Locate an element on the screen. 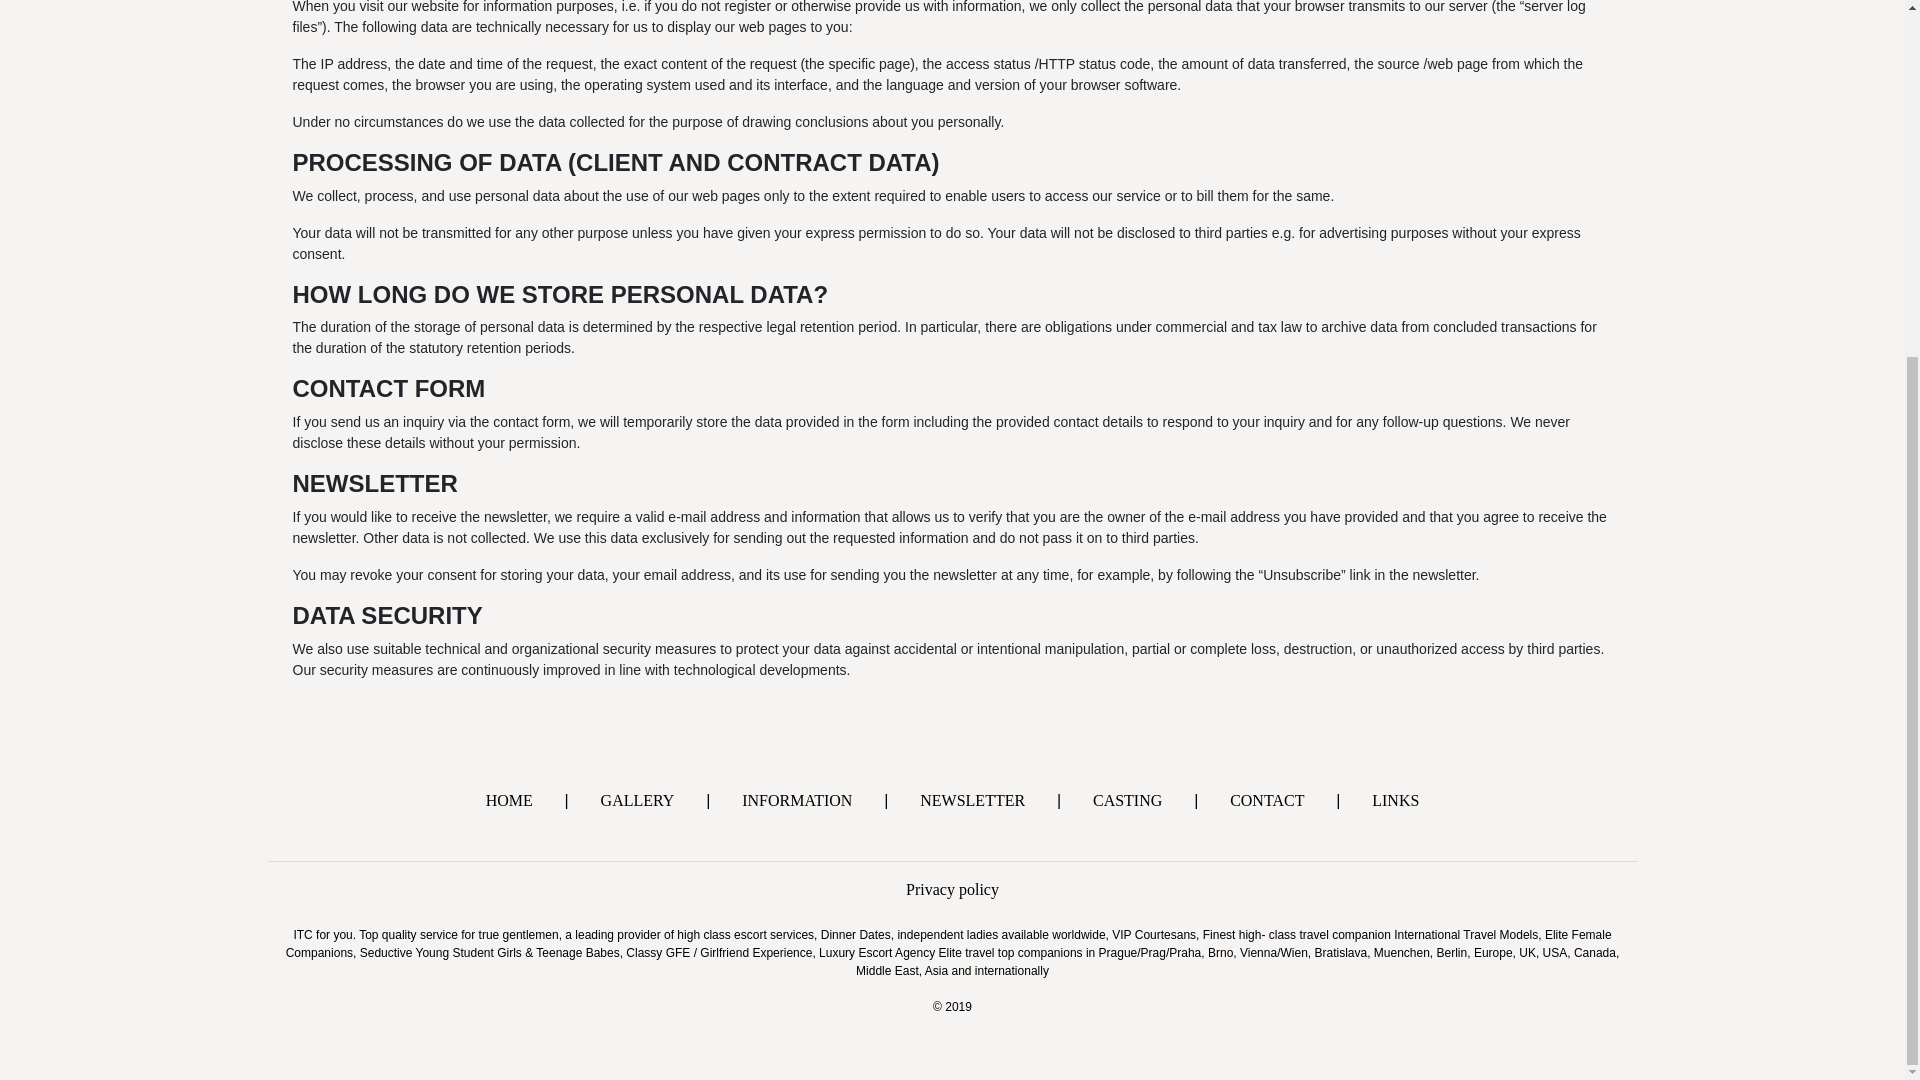 The image size is (1920, 1080). LINKS is located at coordinates (1396, 800).